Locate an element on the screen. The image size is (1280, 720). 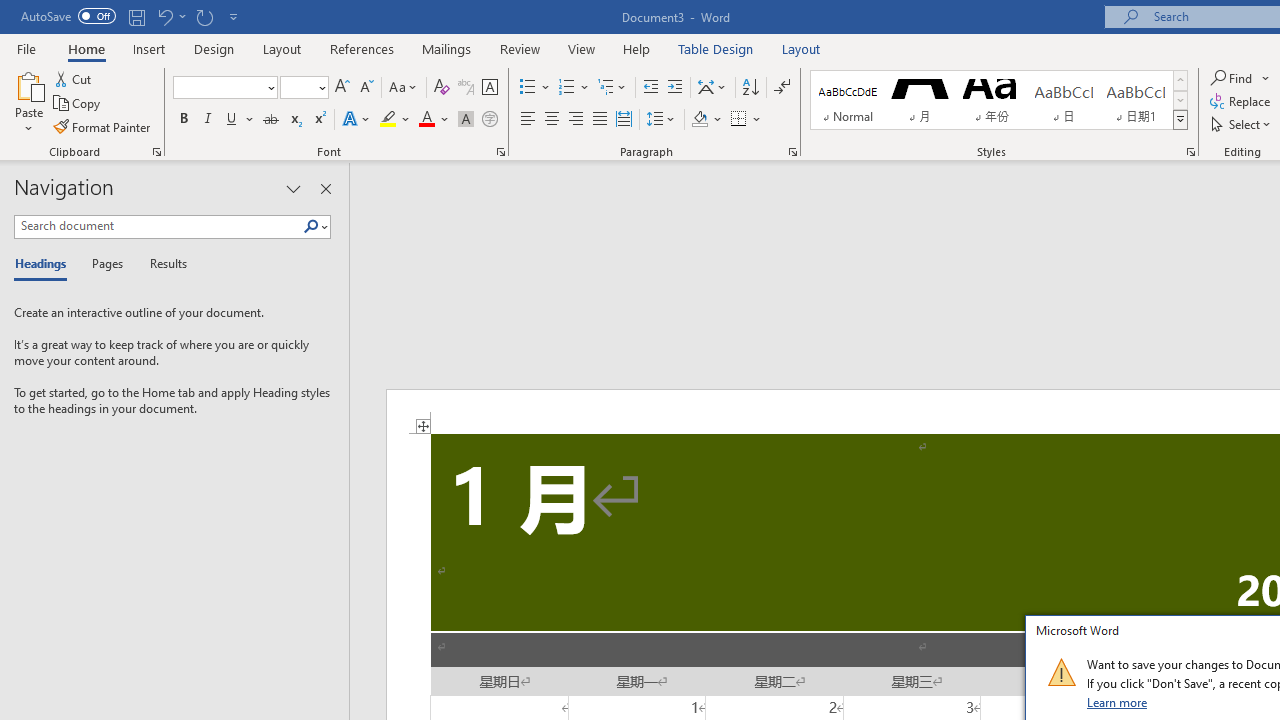
Shading is located at coordinates (706, 120).